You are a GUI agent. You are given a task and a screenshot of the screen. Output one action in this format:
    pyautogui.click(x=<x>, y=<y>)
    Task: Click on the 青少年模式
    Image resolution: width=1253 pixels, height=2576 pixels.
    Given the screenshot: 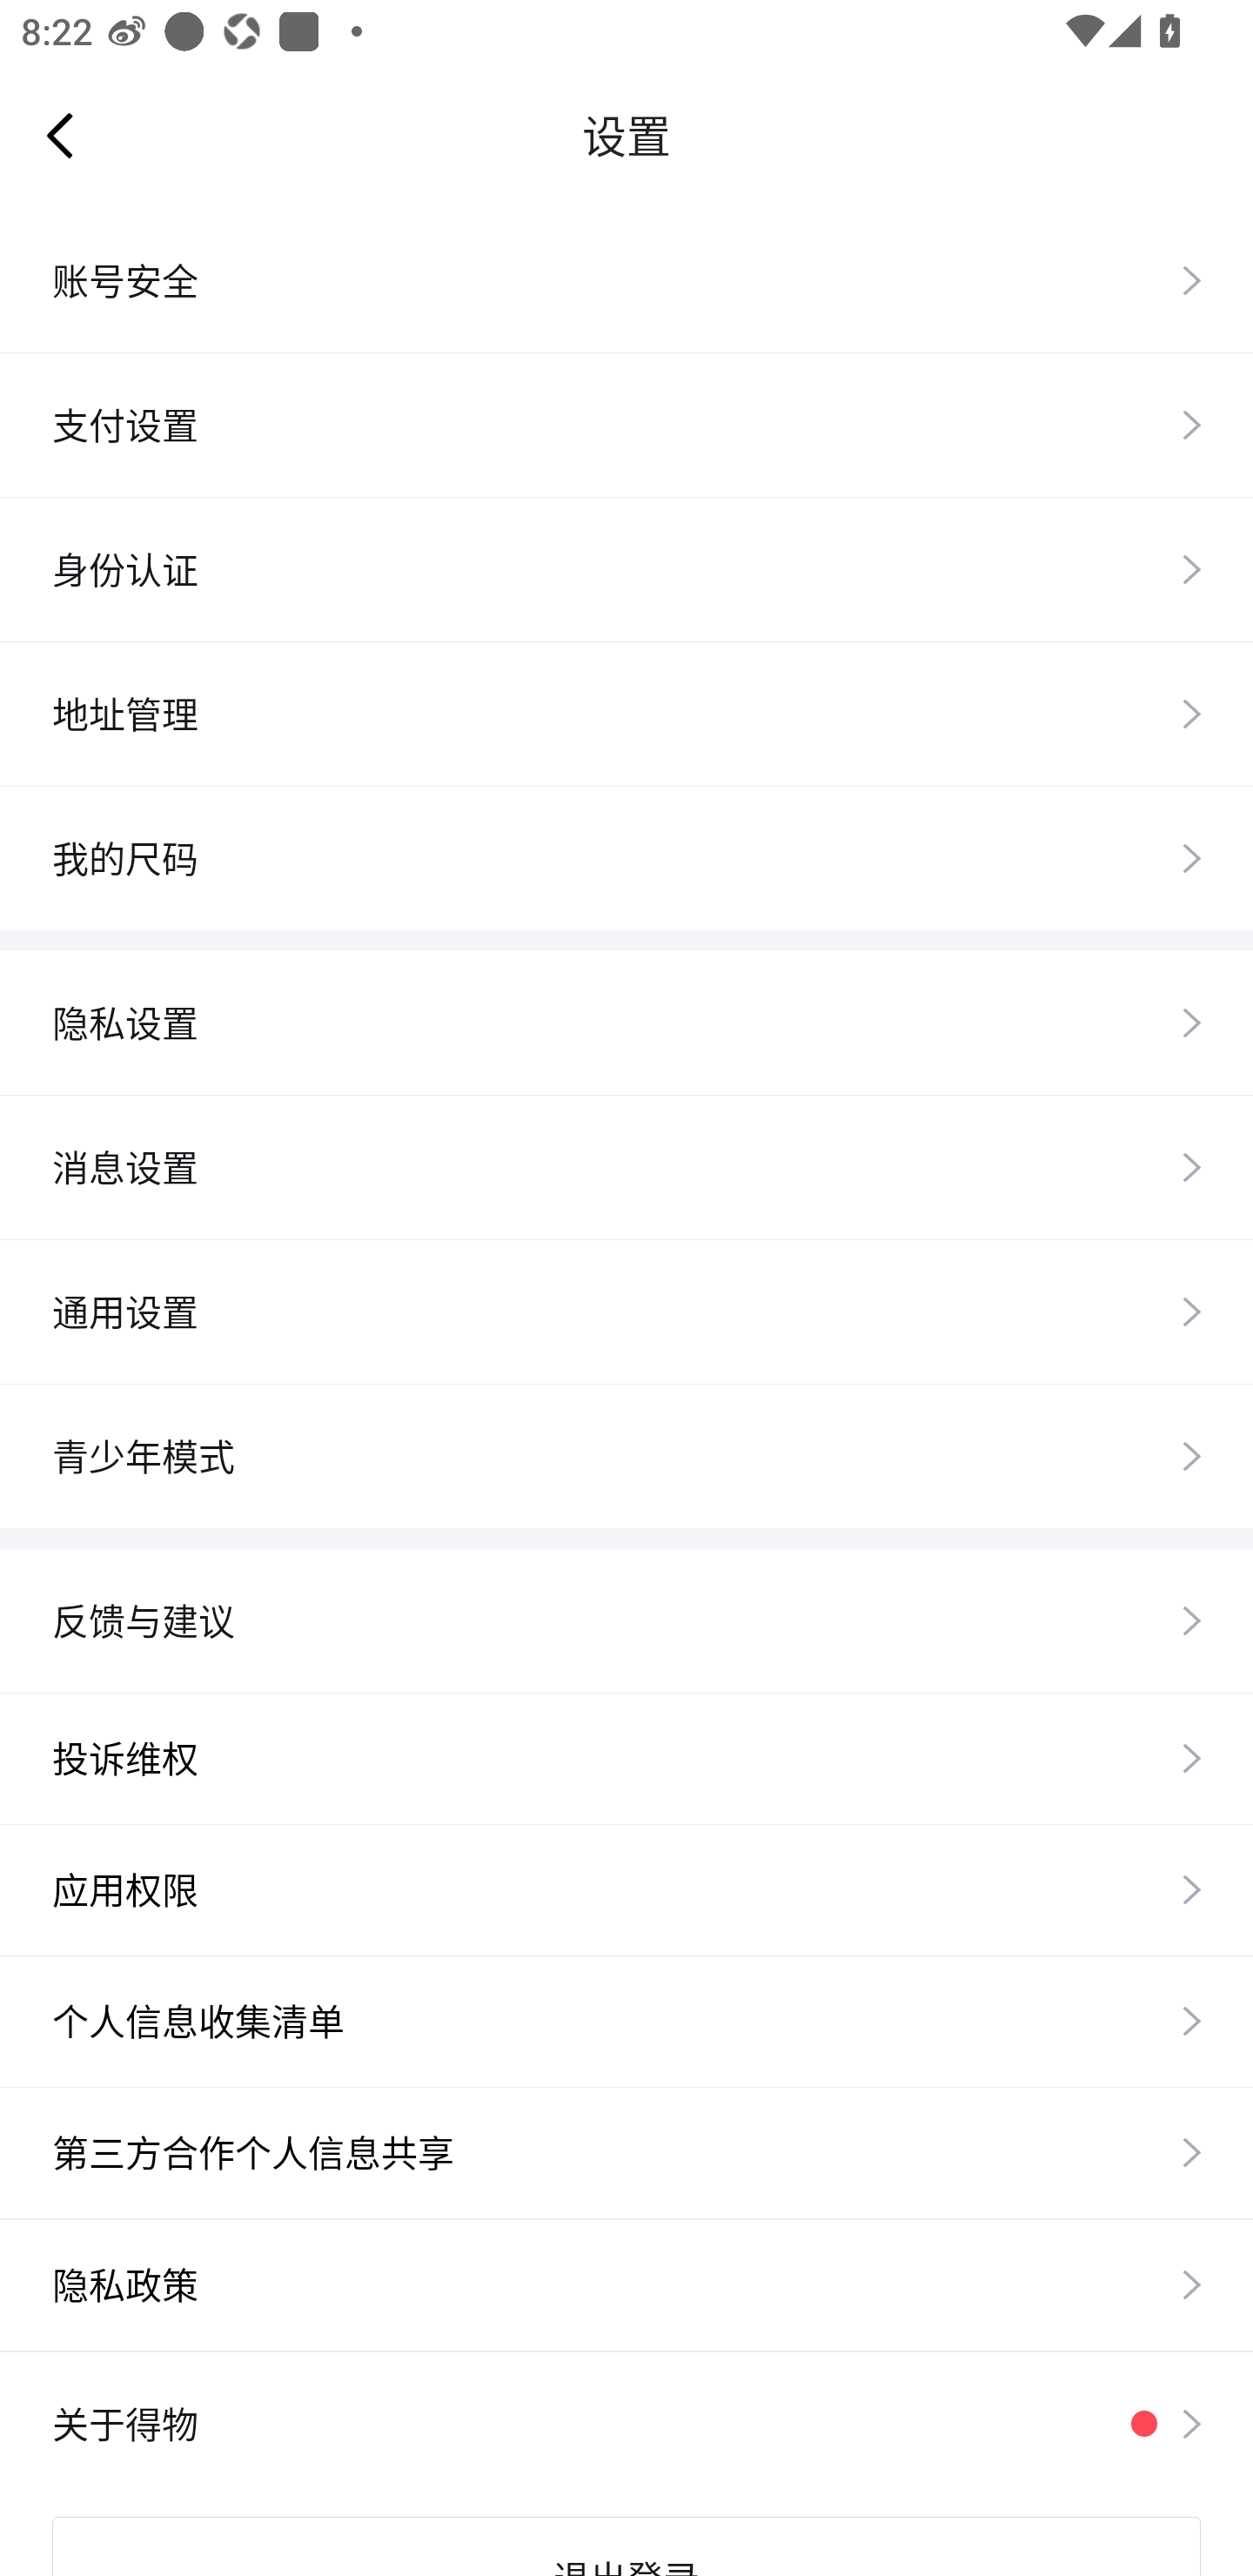 What is the action you would take?
    pyautogui.click(x=626, y=1457)
    